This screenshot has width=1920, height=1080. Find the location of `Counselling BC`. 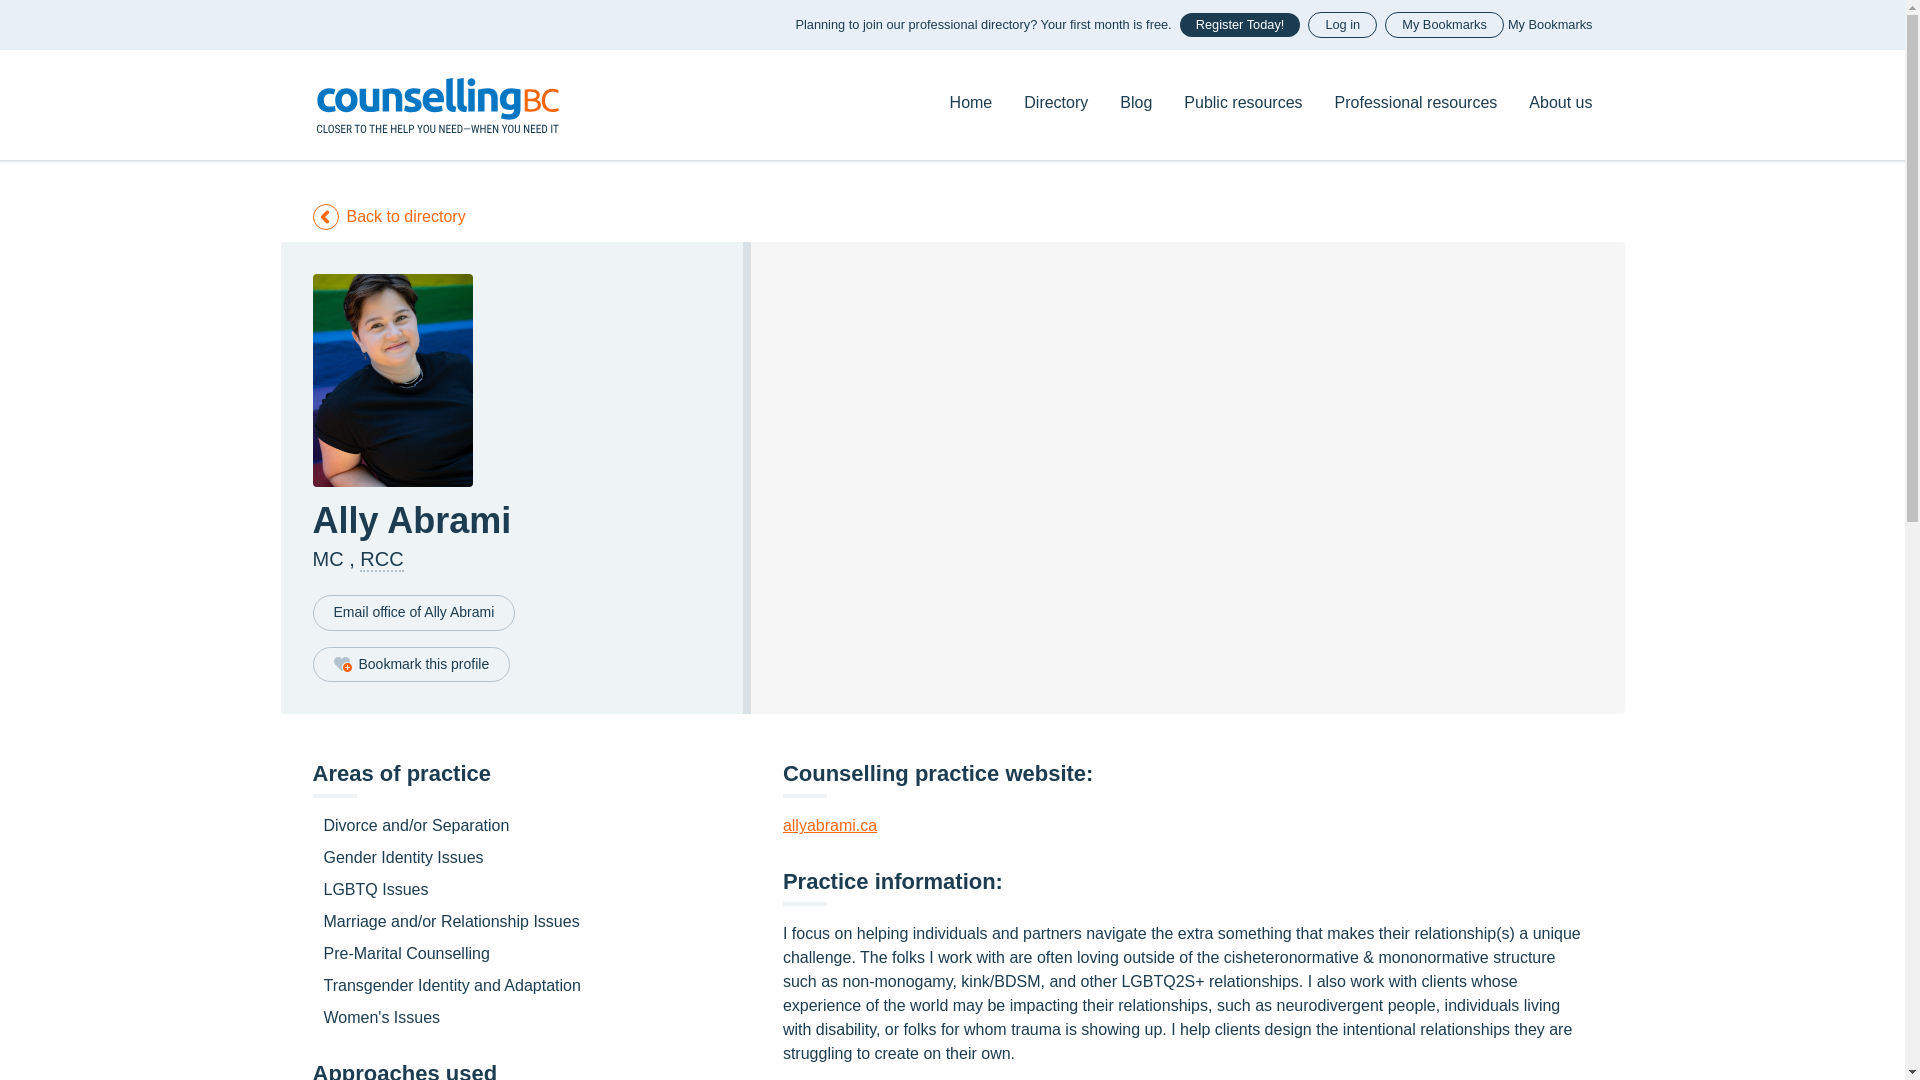

Counselling BC is located at coordinates (436, 104).